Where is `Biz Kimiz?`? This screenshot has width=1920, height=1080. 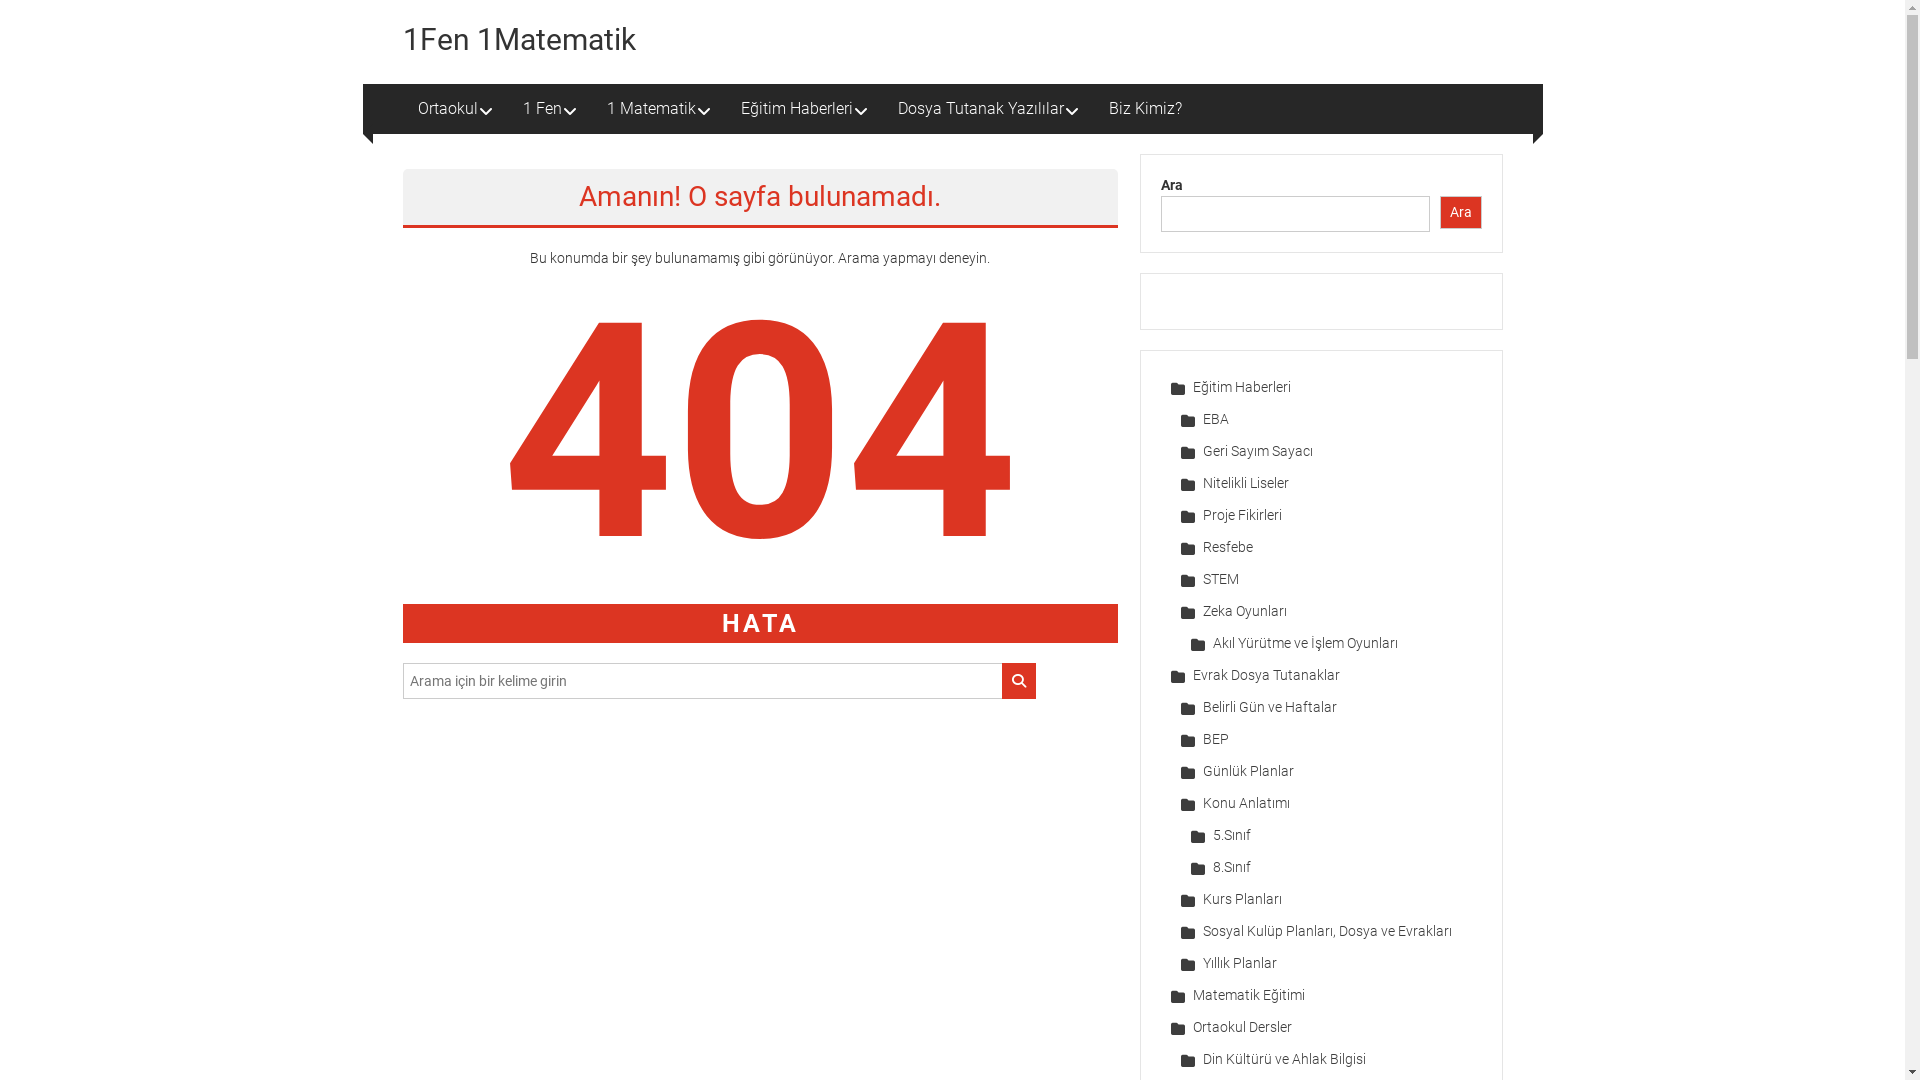
Biz Kimiz? is located at coordinates (1144, 109).